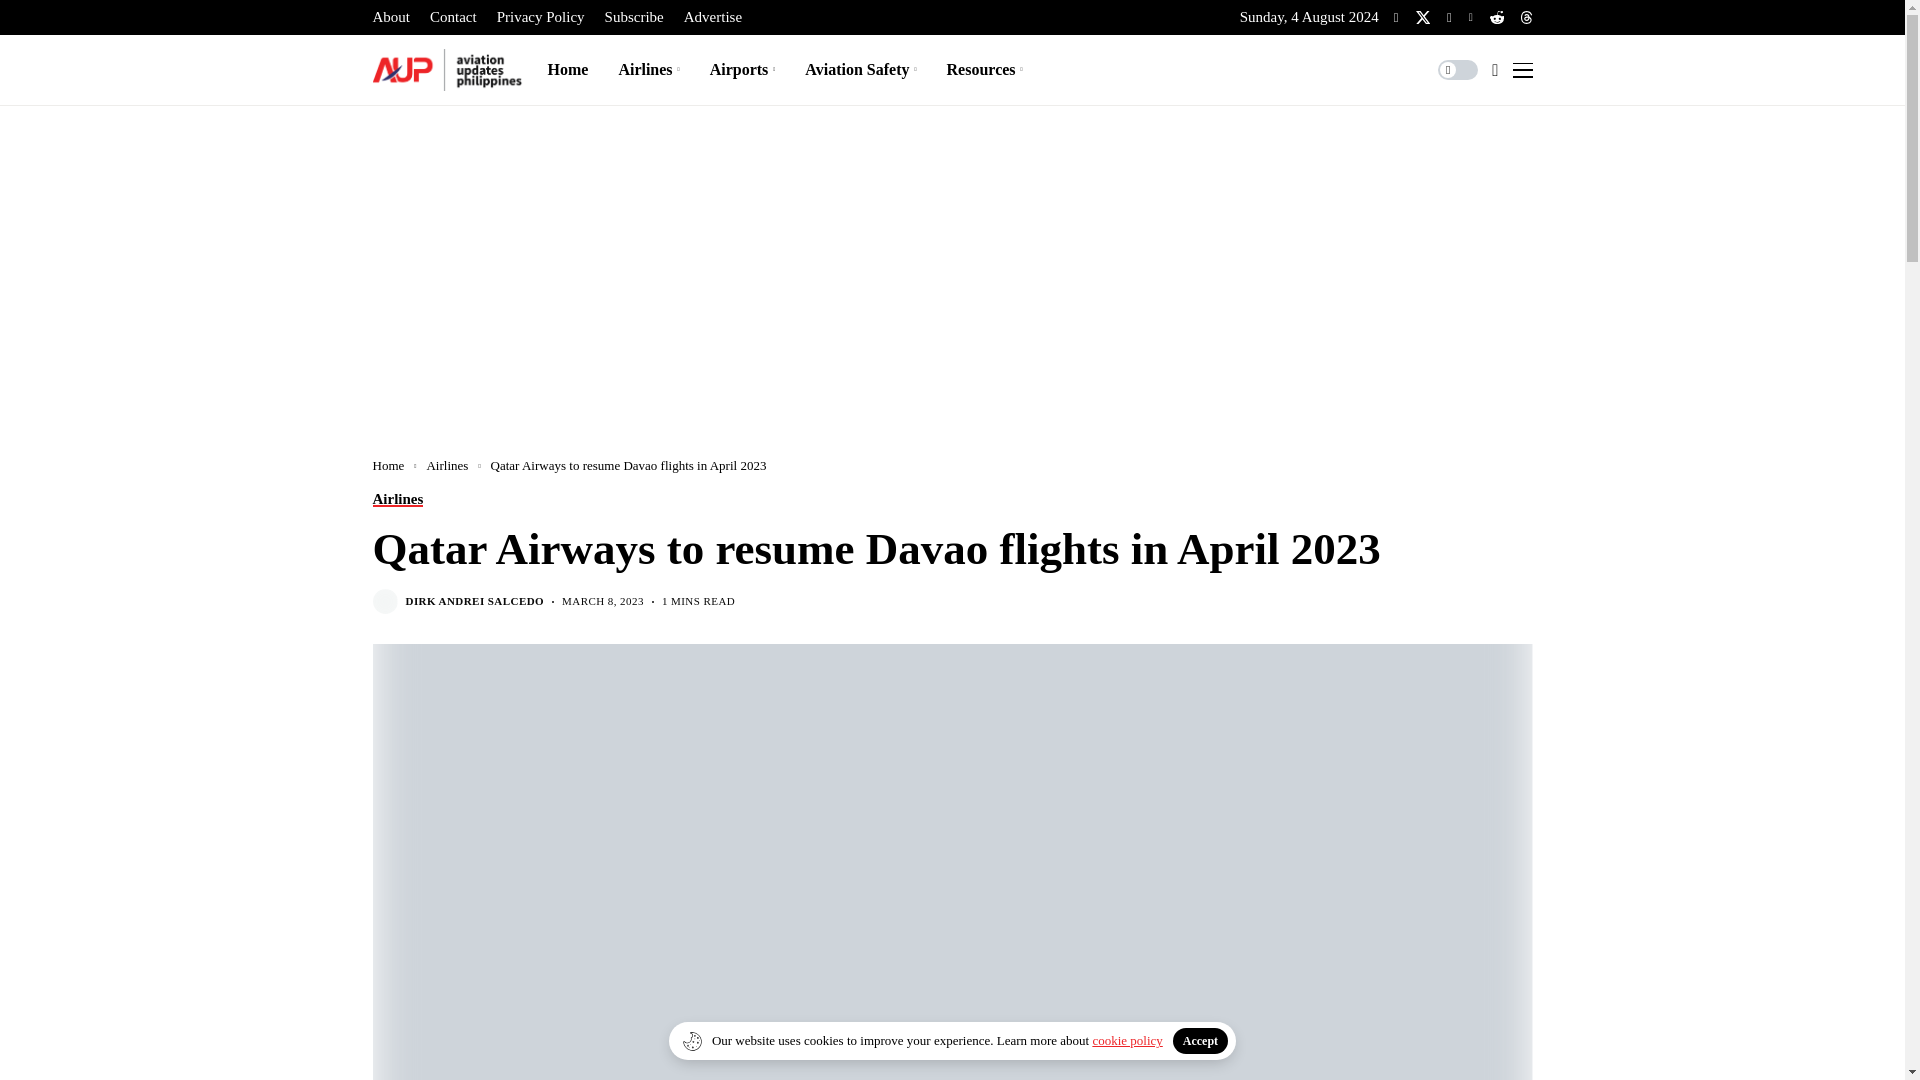 The image size is (1920, 1080). I want to click on Airports, so click(742, 69).